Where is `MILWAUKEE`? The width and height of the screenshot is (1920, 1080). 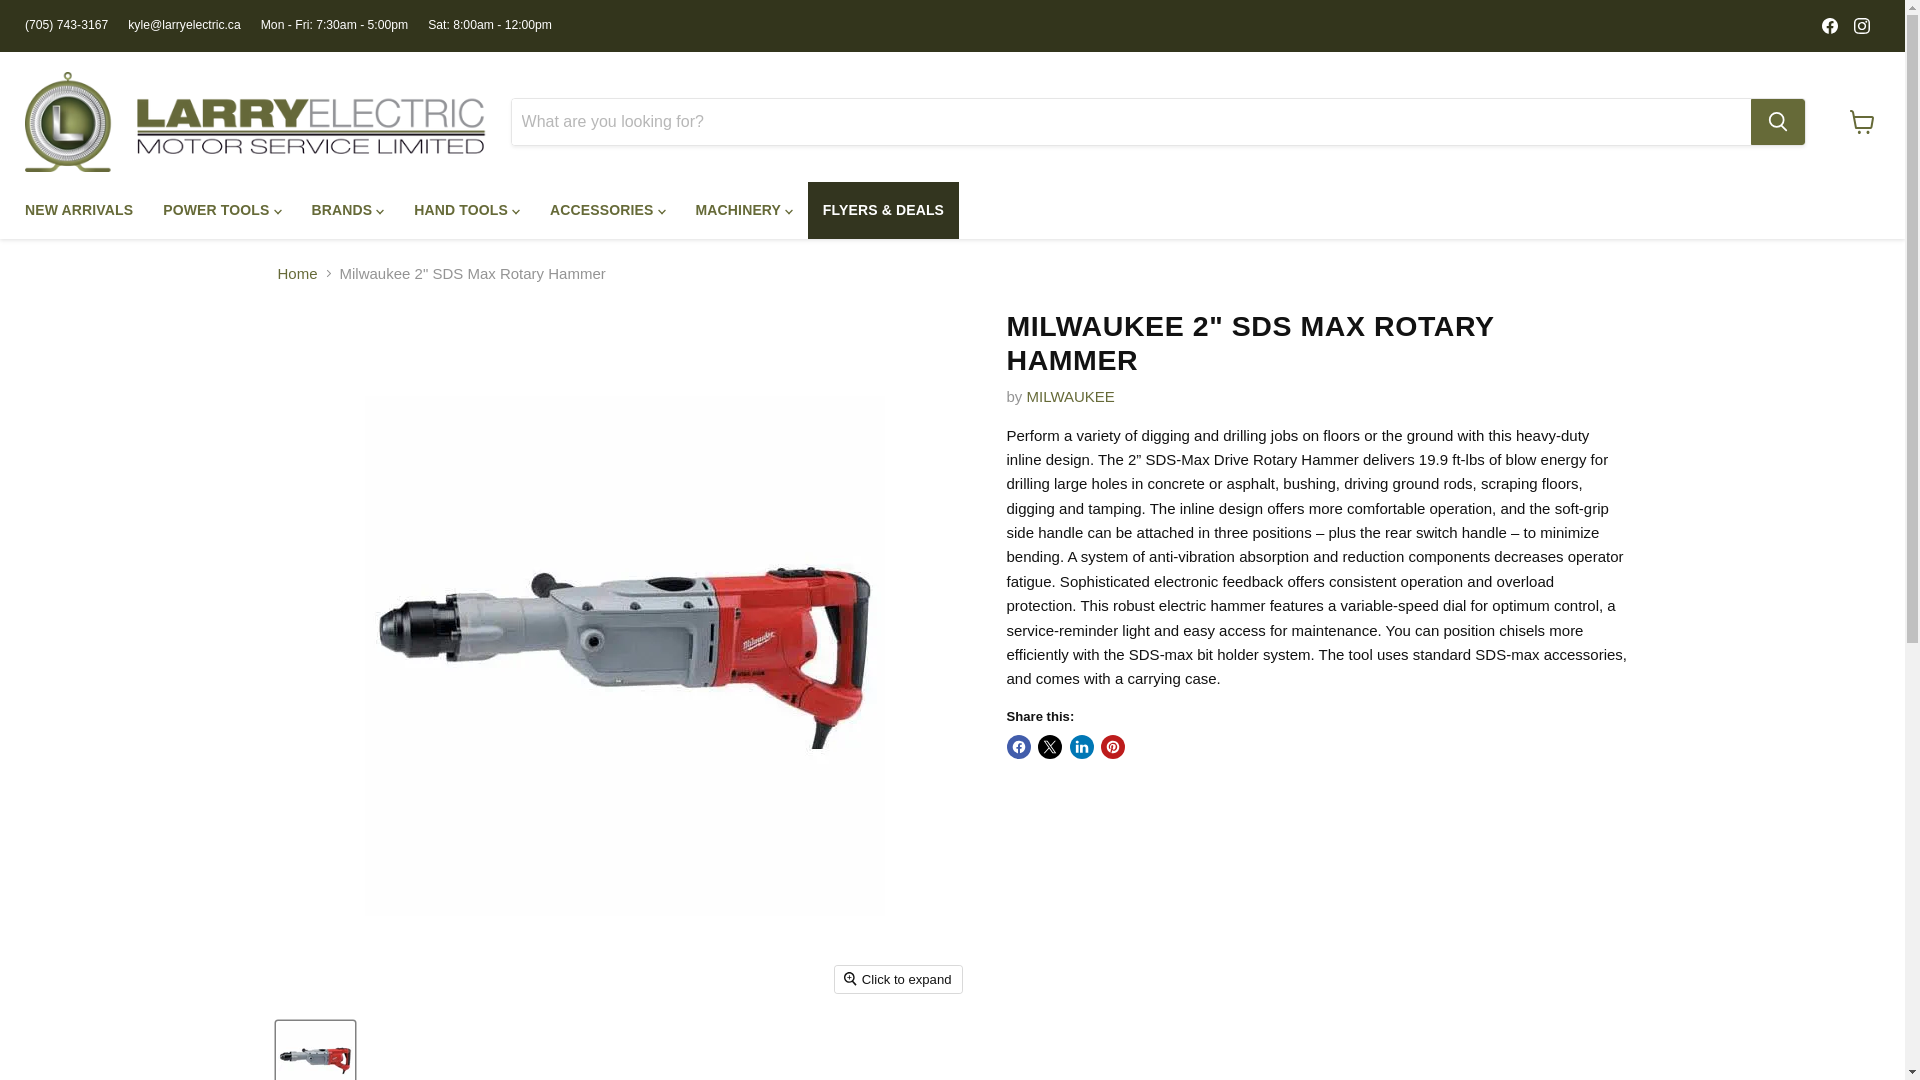
MILWAUKEE is located at coordinates (1071, 396).